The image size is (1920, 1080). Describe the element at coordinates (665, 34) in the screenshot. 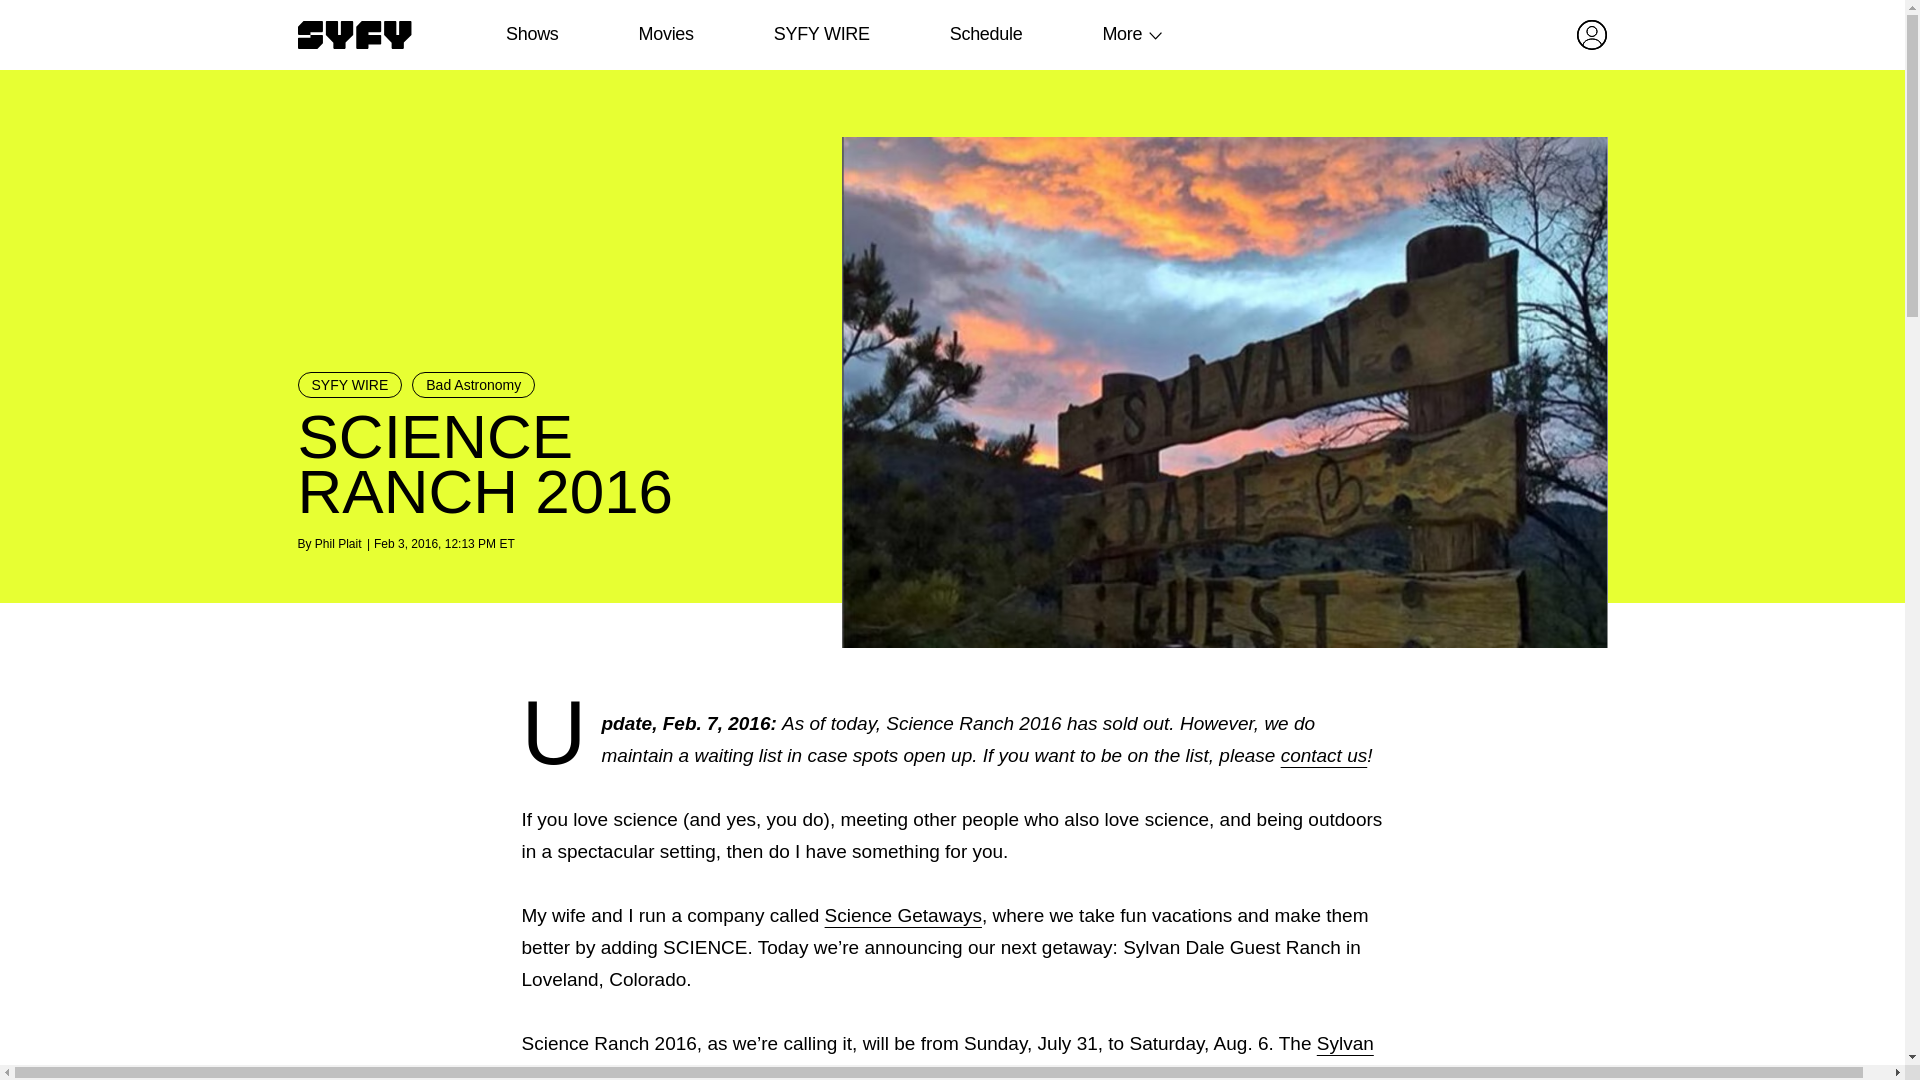

I see `Movies` at that location.